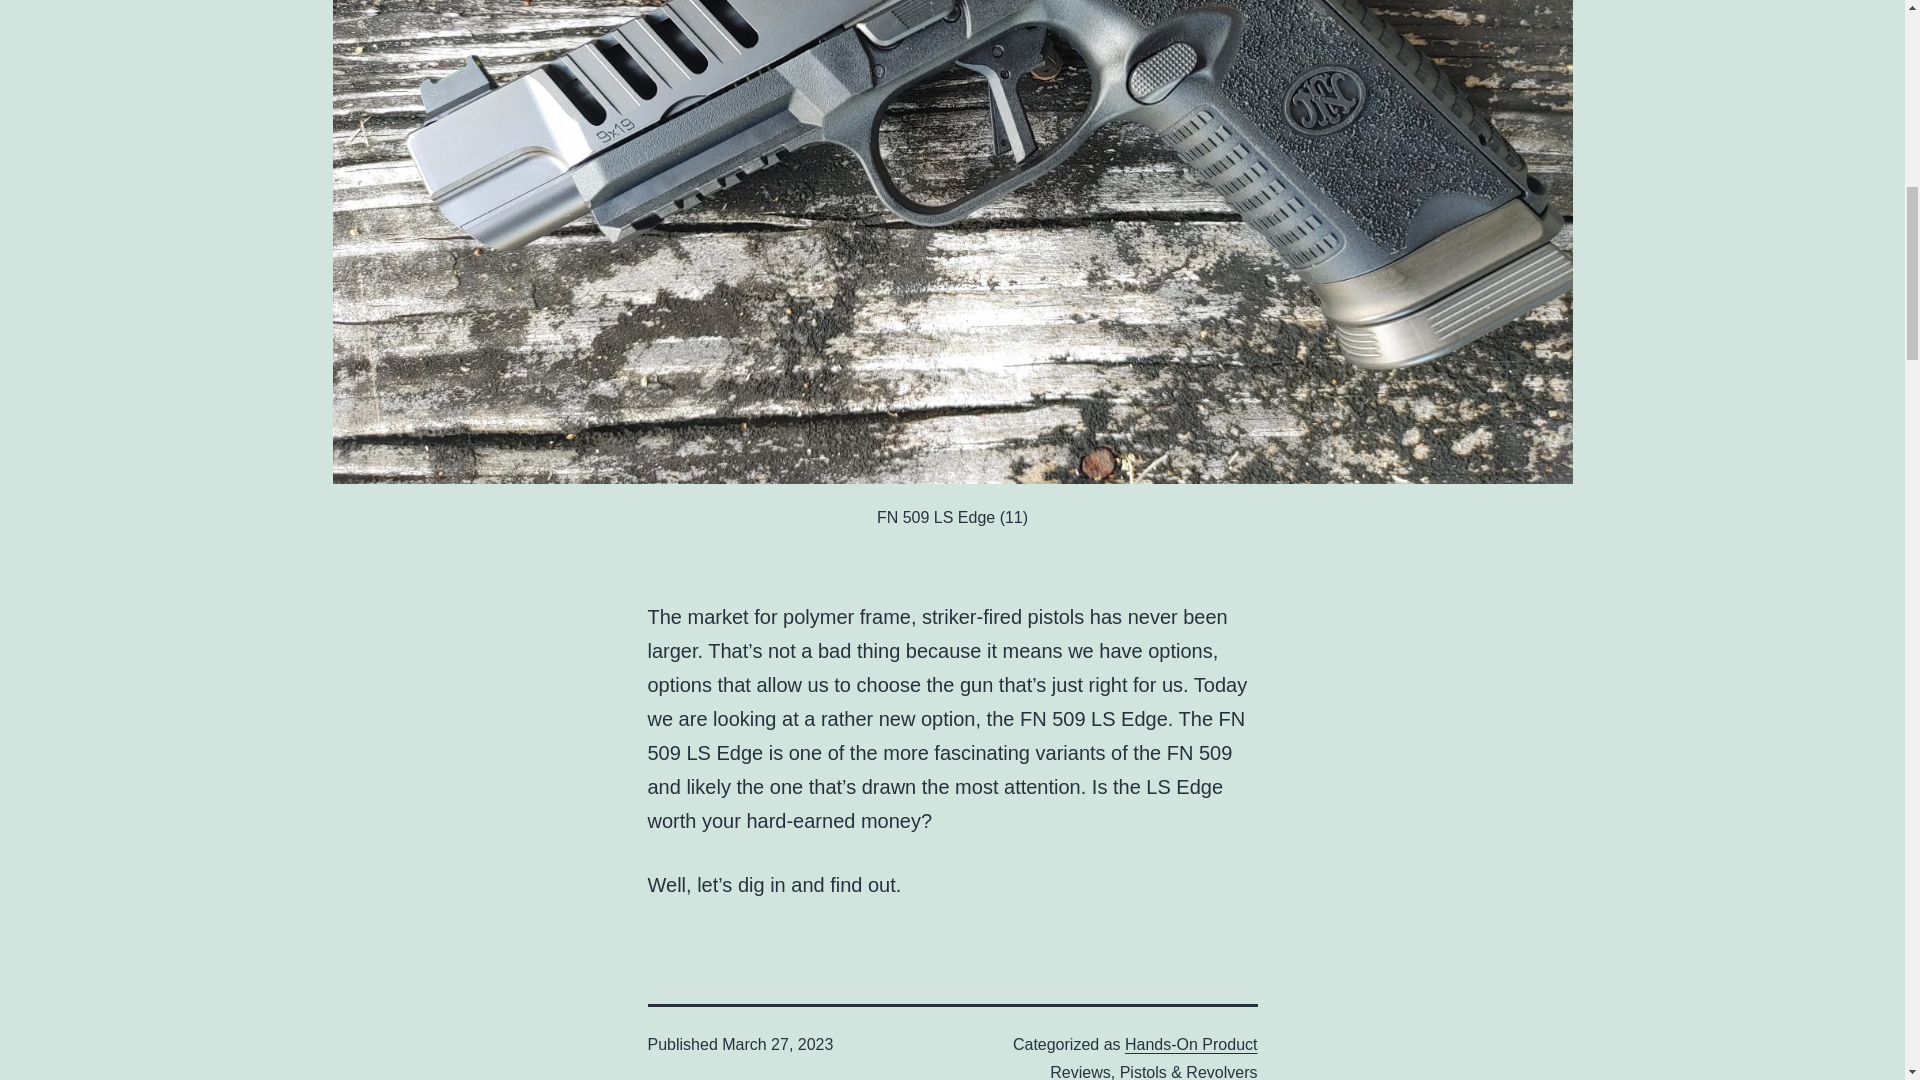 The image size is (1920, 1080). Describe the element at coordinates (1154, 1058) in the screenshot. I see `Hands-On Product Reviews` at that location.